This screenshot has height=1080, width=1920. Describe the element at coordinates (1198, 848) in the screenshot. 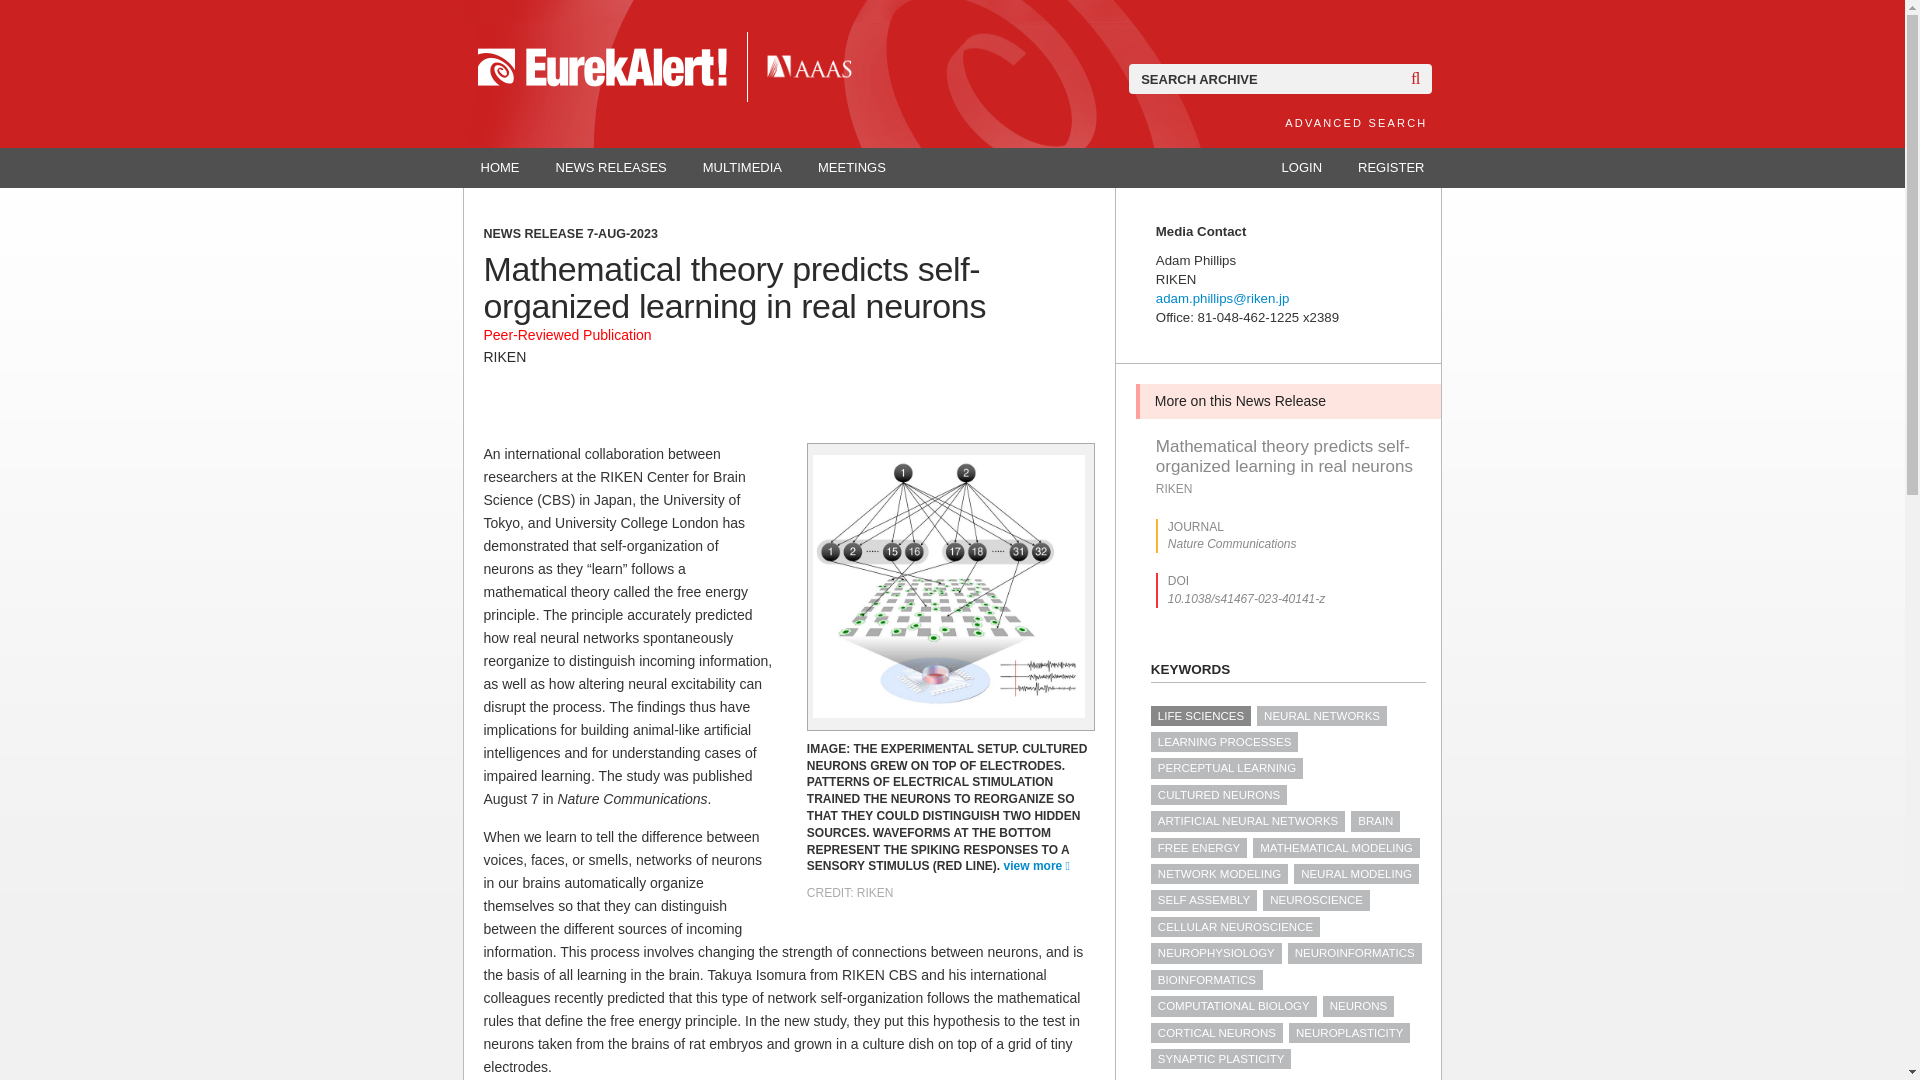

I see `FREE ENERGY` at that location.